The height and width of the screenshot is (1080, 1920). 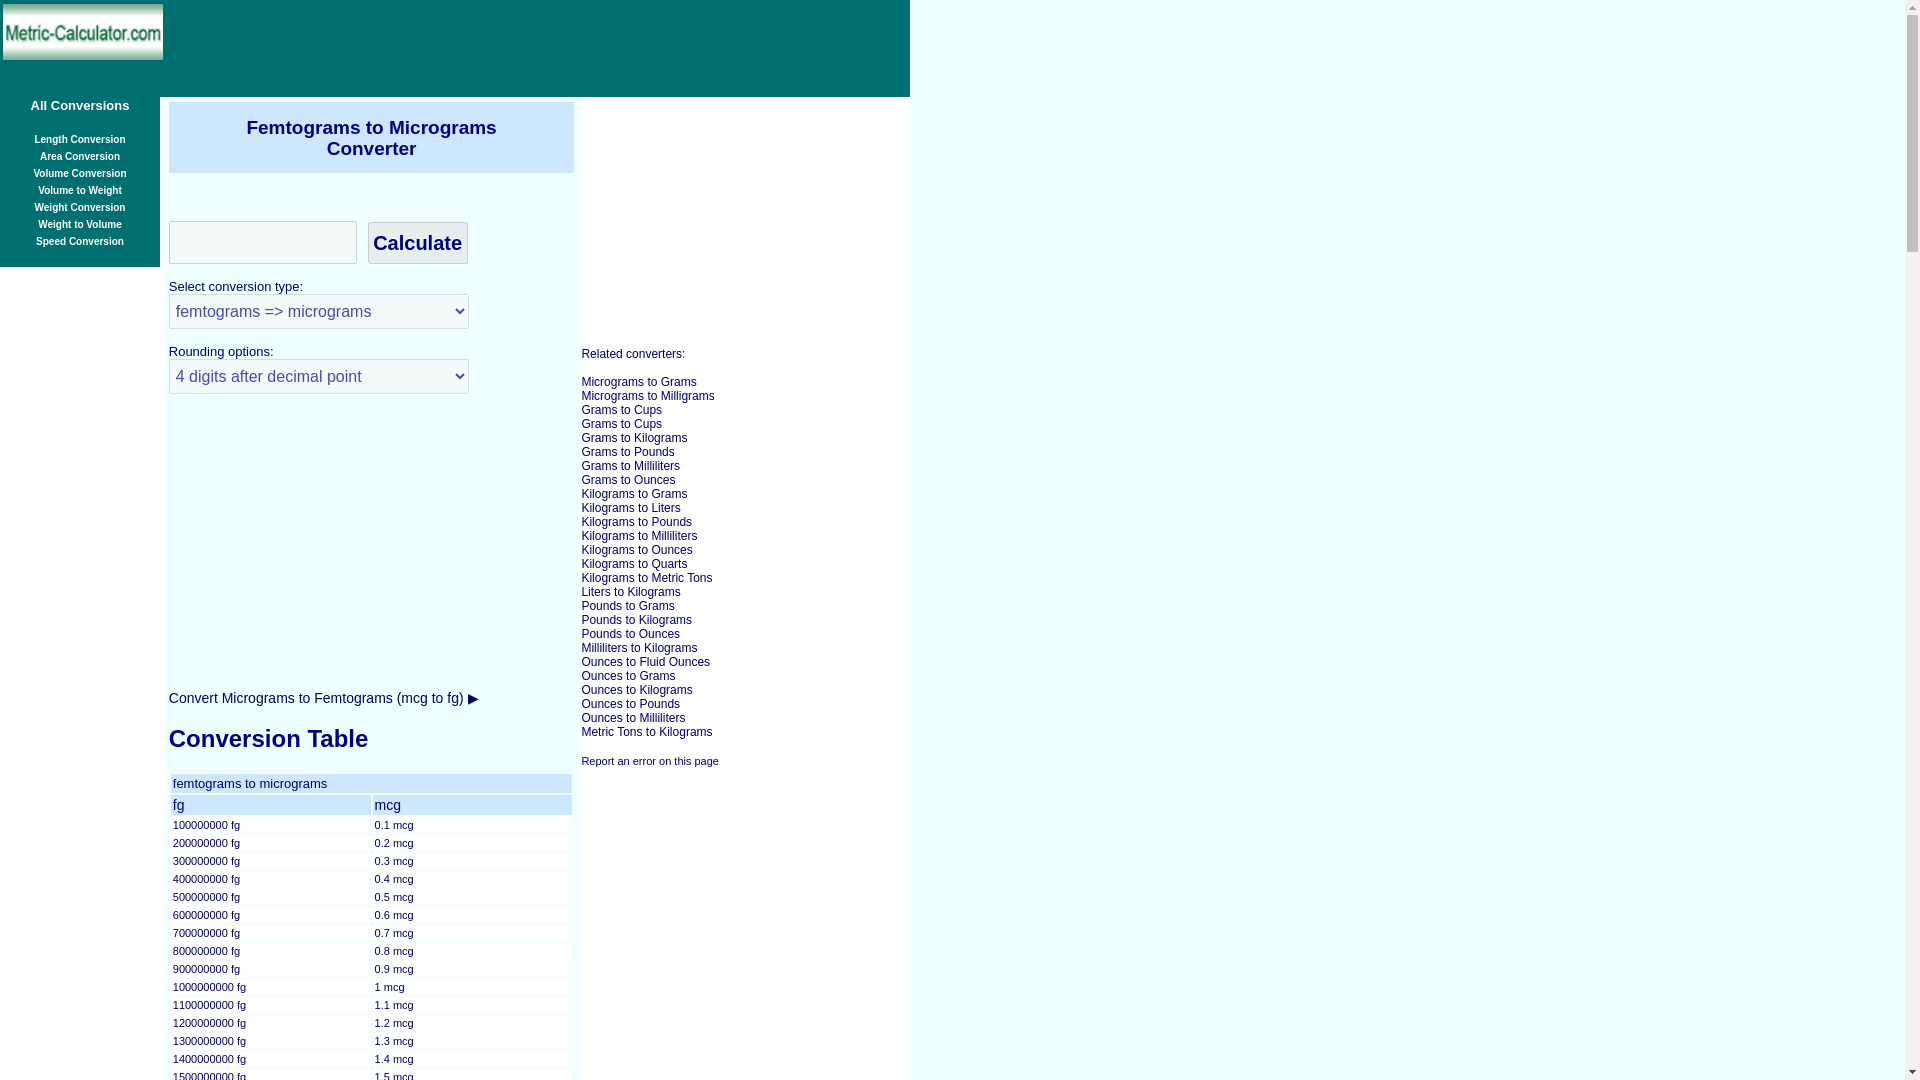 I want to click on Grams to Cups, so click(x=622, y=423).